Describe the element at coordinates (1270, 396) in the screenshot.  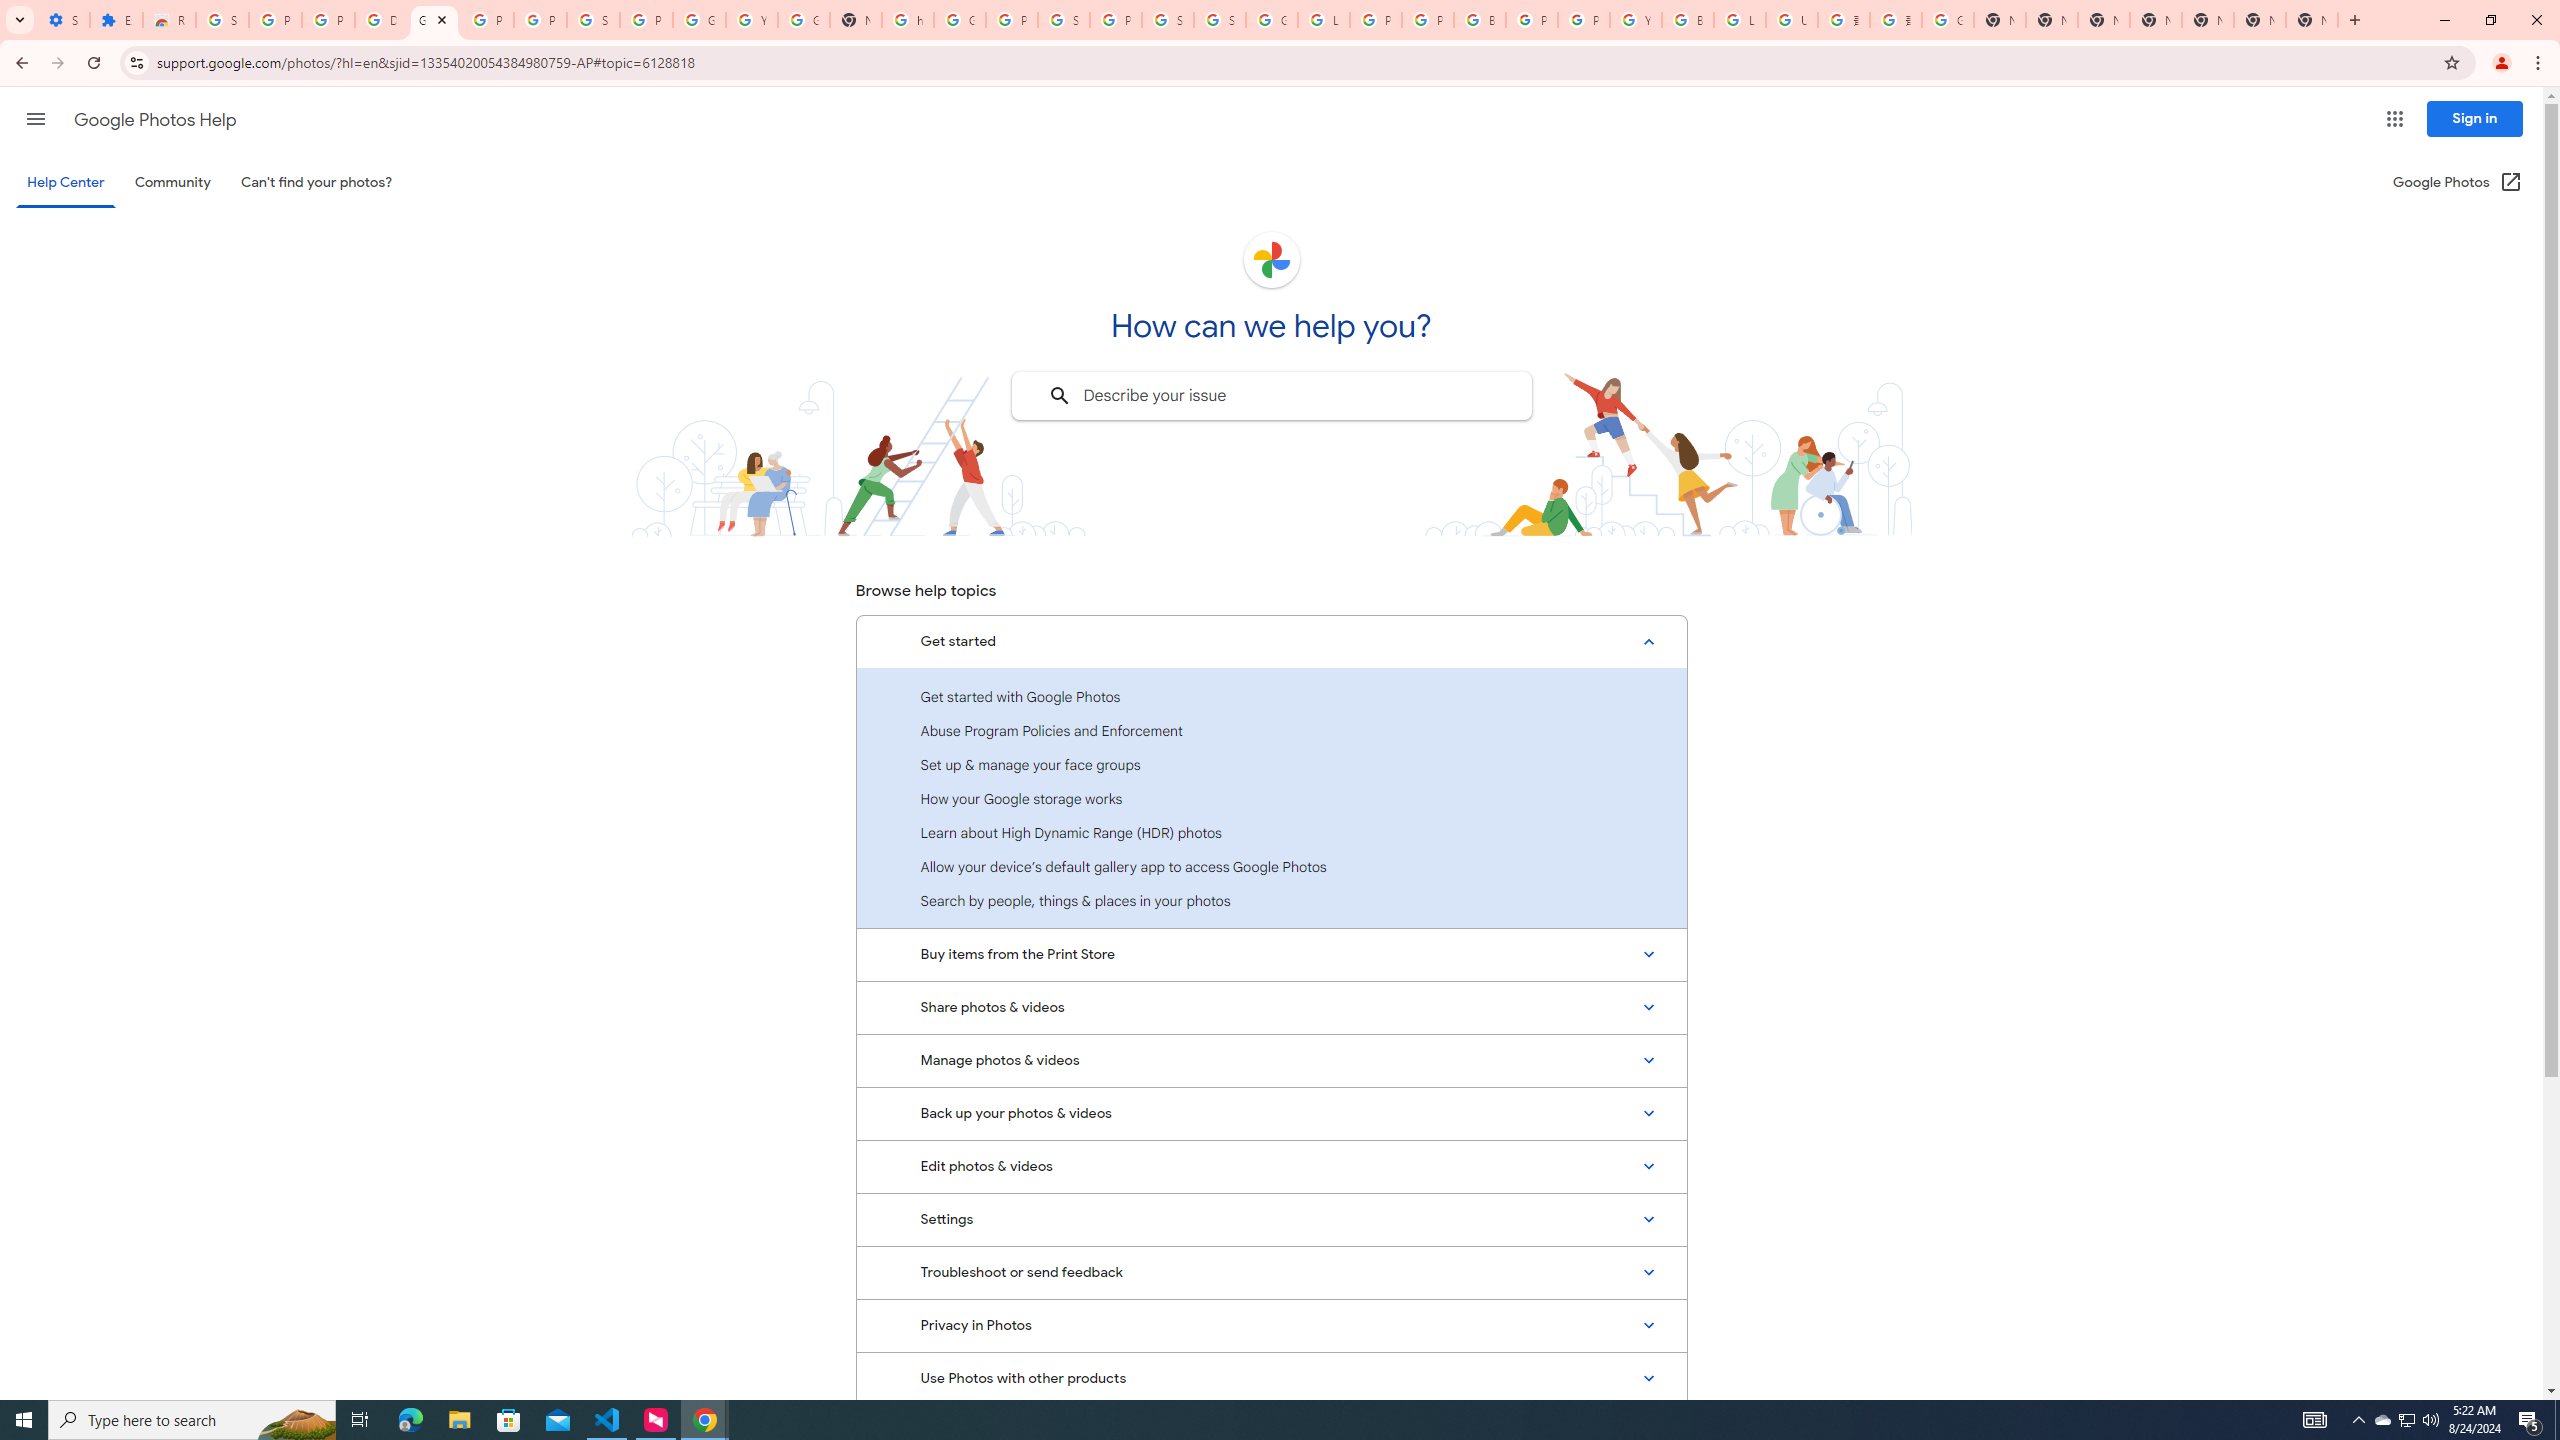
I see `Describe your issue to find information that might help you.` at that location.